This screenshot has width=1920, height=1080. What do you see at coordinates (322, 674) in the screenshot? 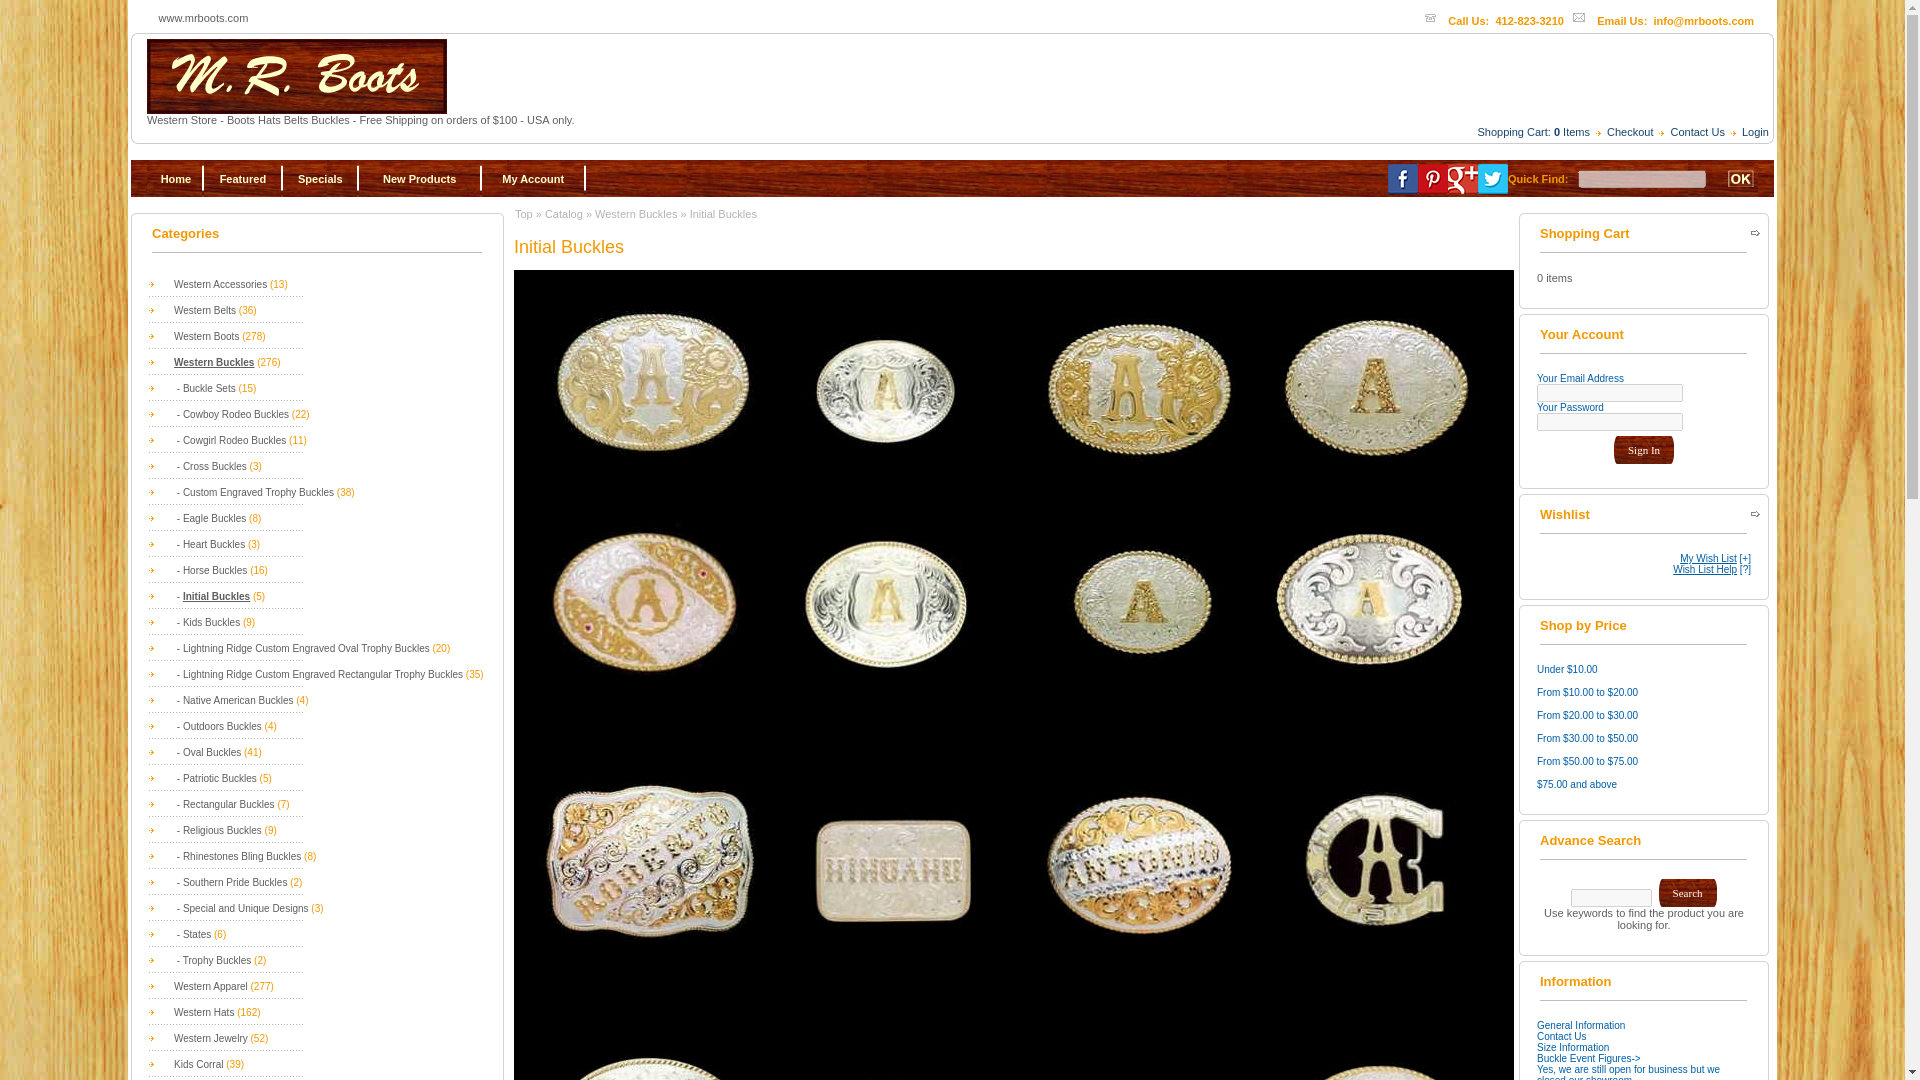
I see `Lightning Ridge Custom Engraved Rectangular Trophy Buckles` at bounding box center [322, 674].